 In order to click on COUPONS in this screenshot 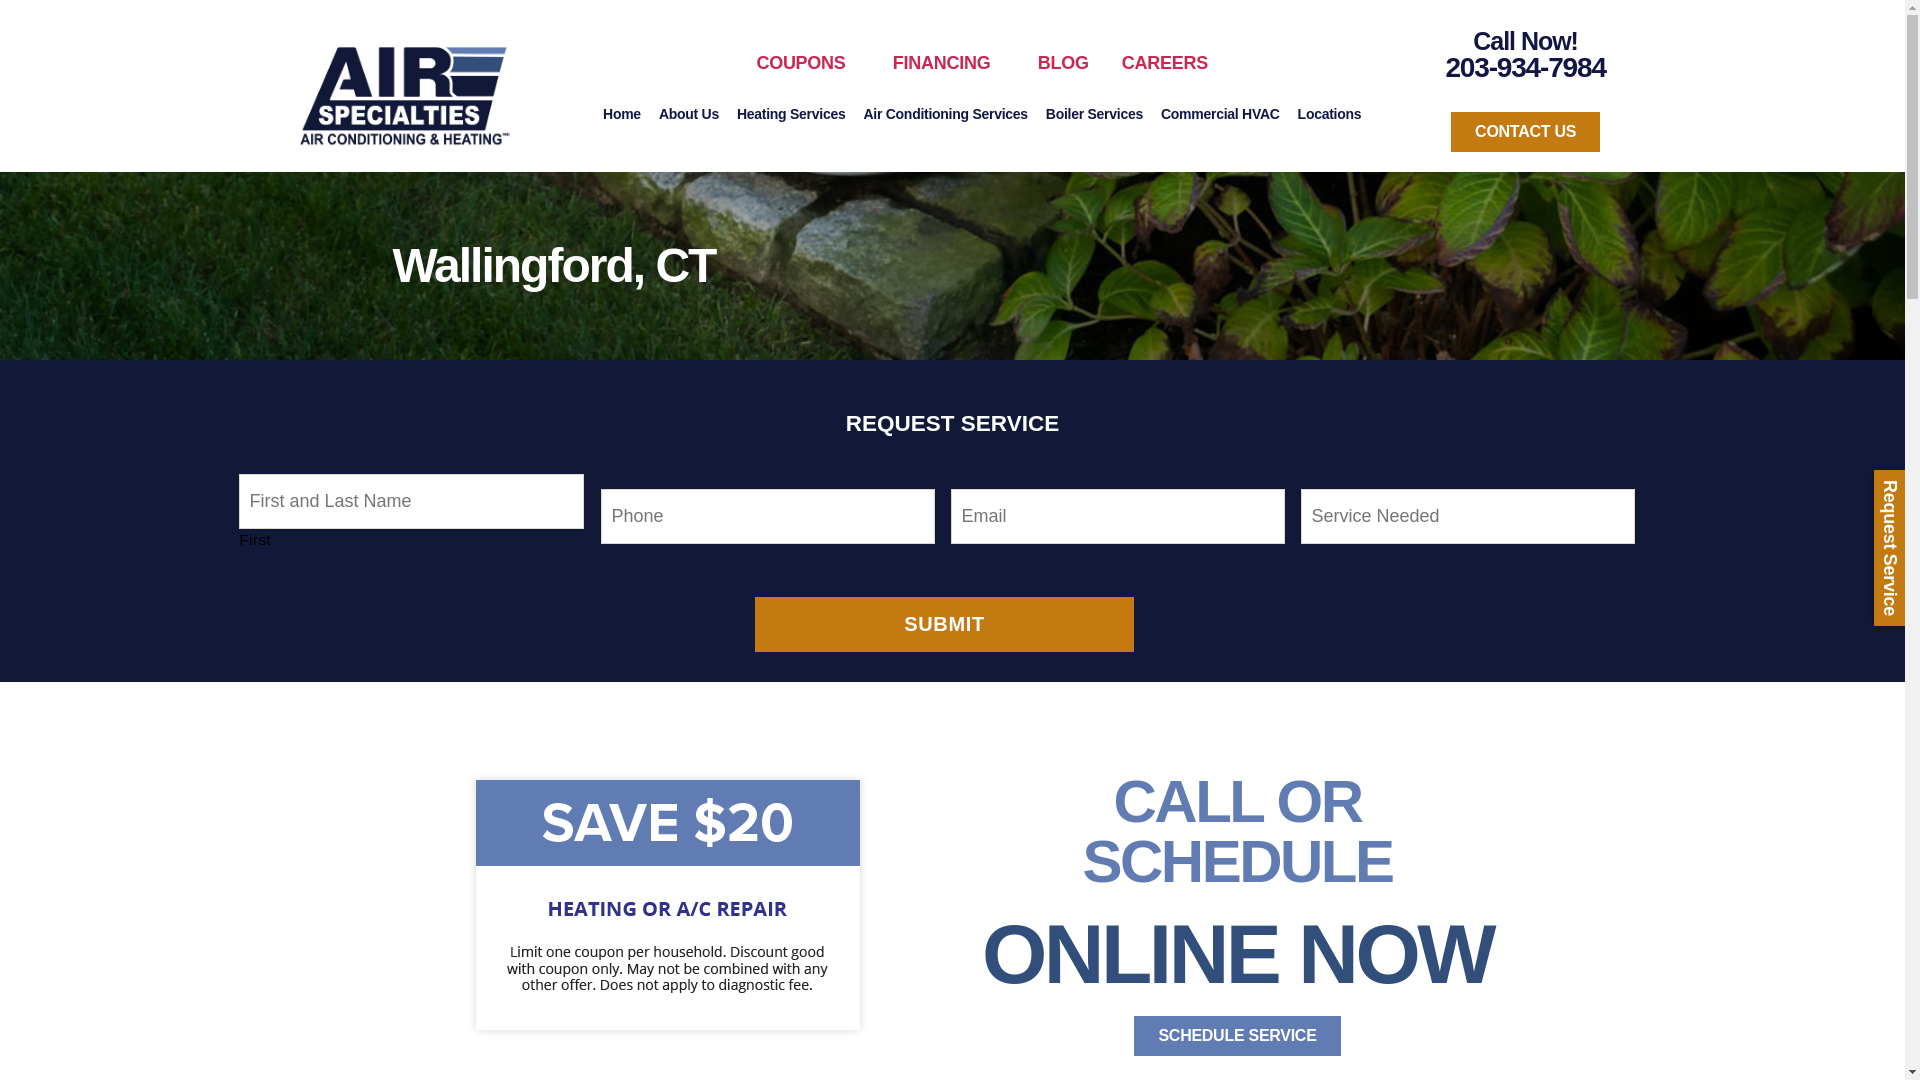, I will do `click(800, 62)`.